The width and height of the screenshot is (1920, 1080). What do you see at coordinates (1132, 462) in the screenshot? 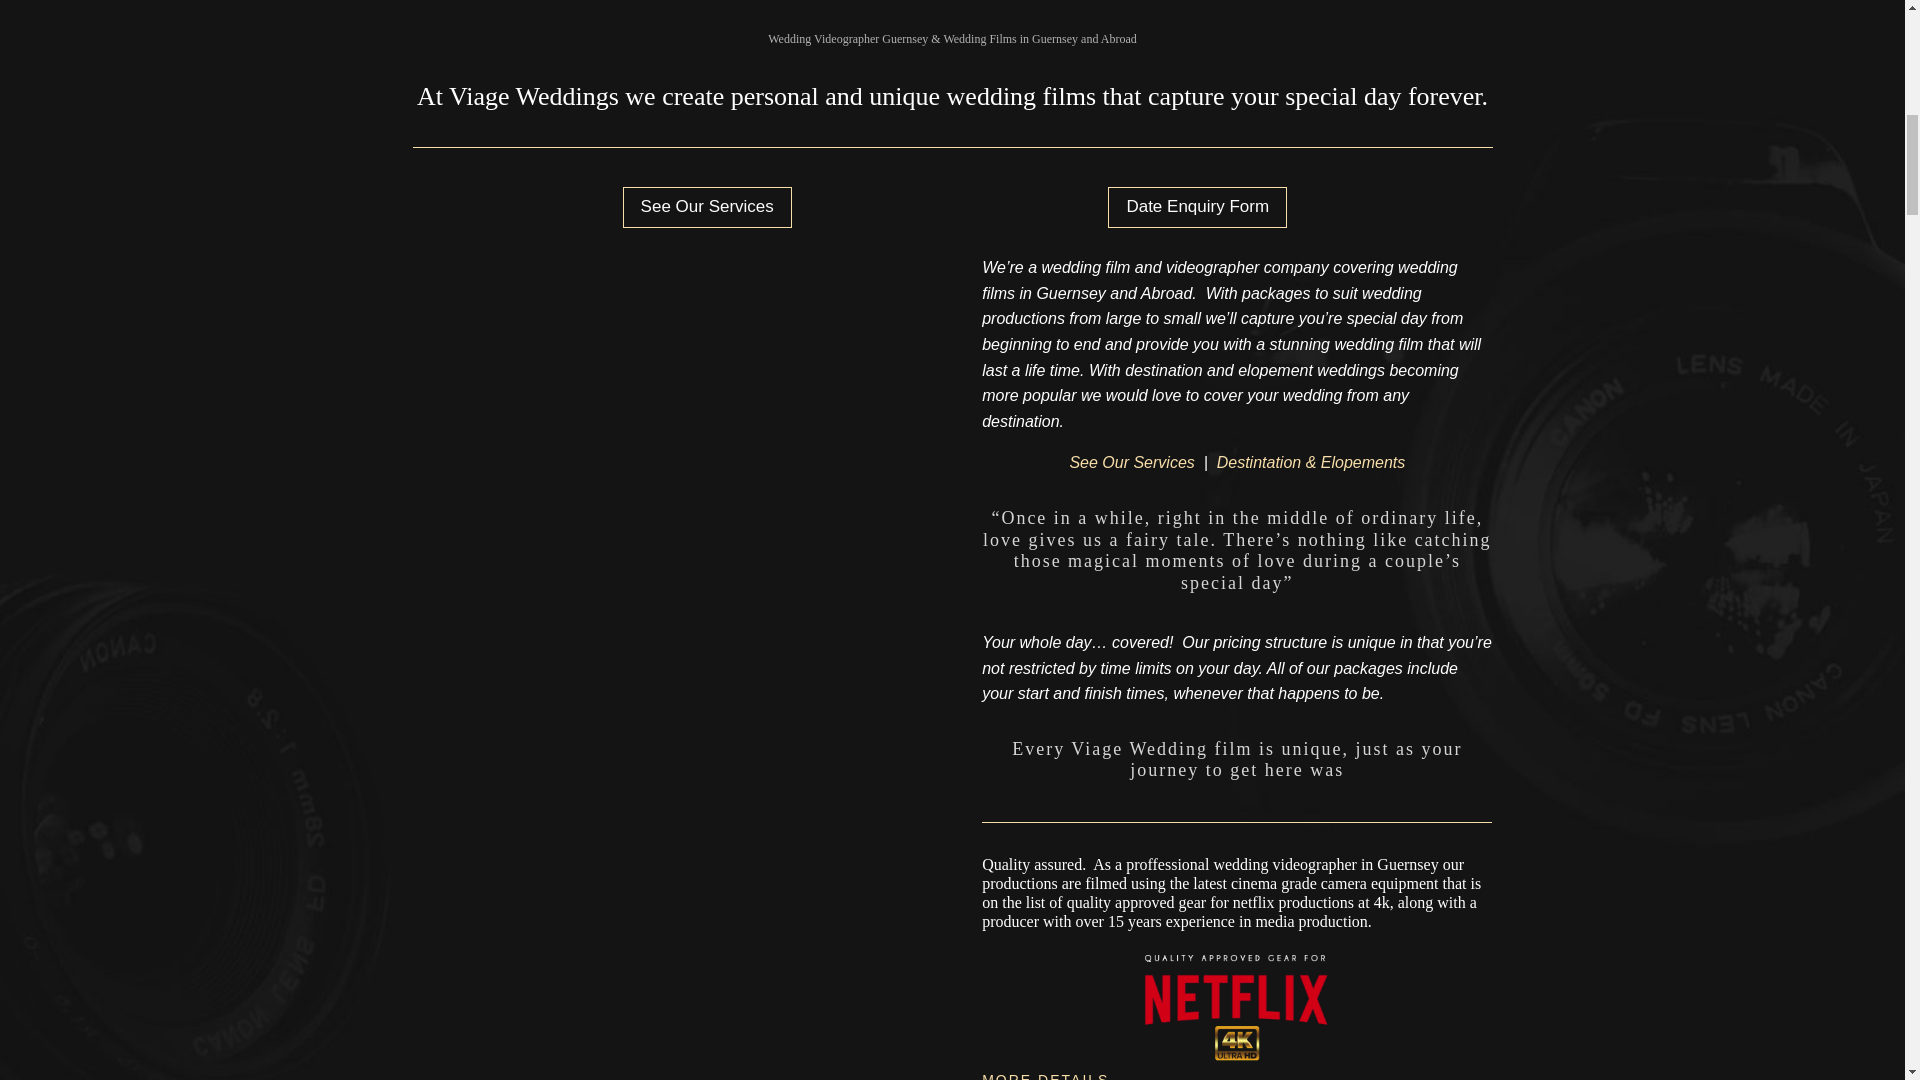
I see `See Our Services` at bounding box center [1132, 462].